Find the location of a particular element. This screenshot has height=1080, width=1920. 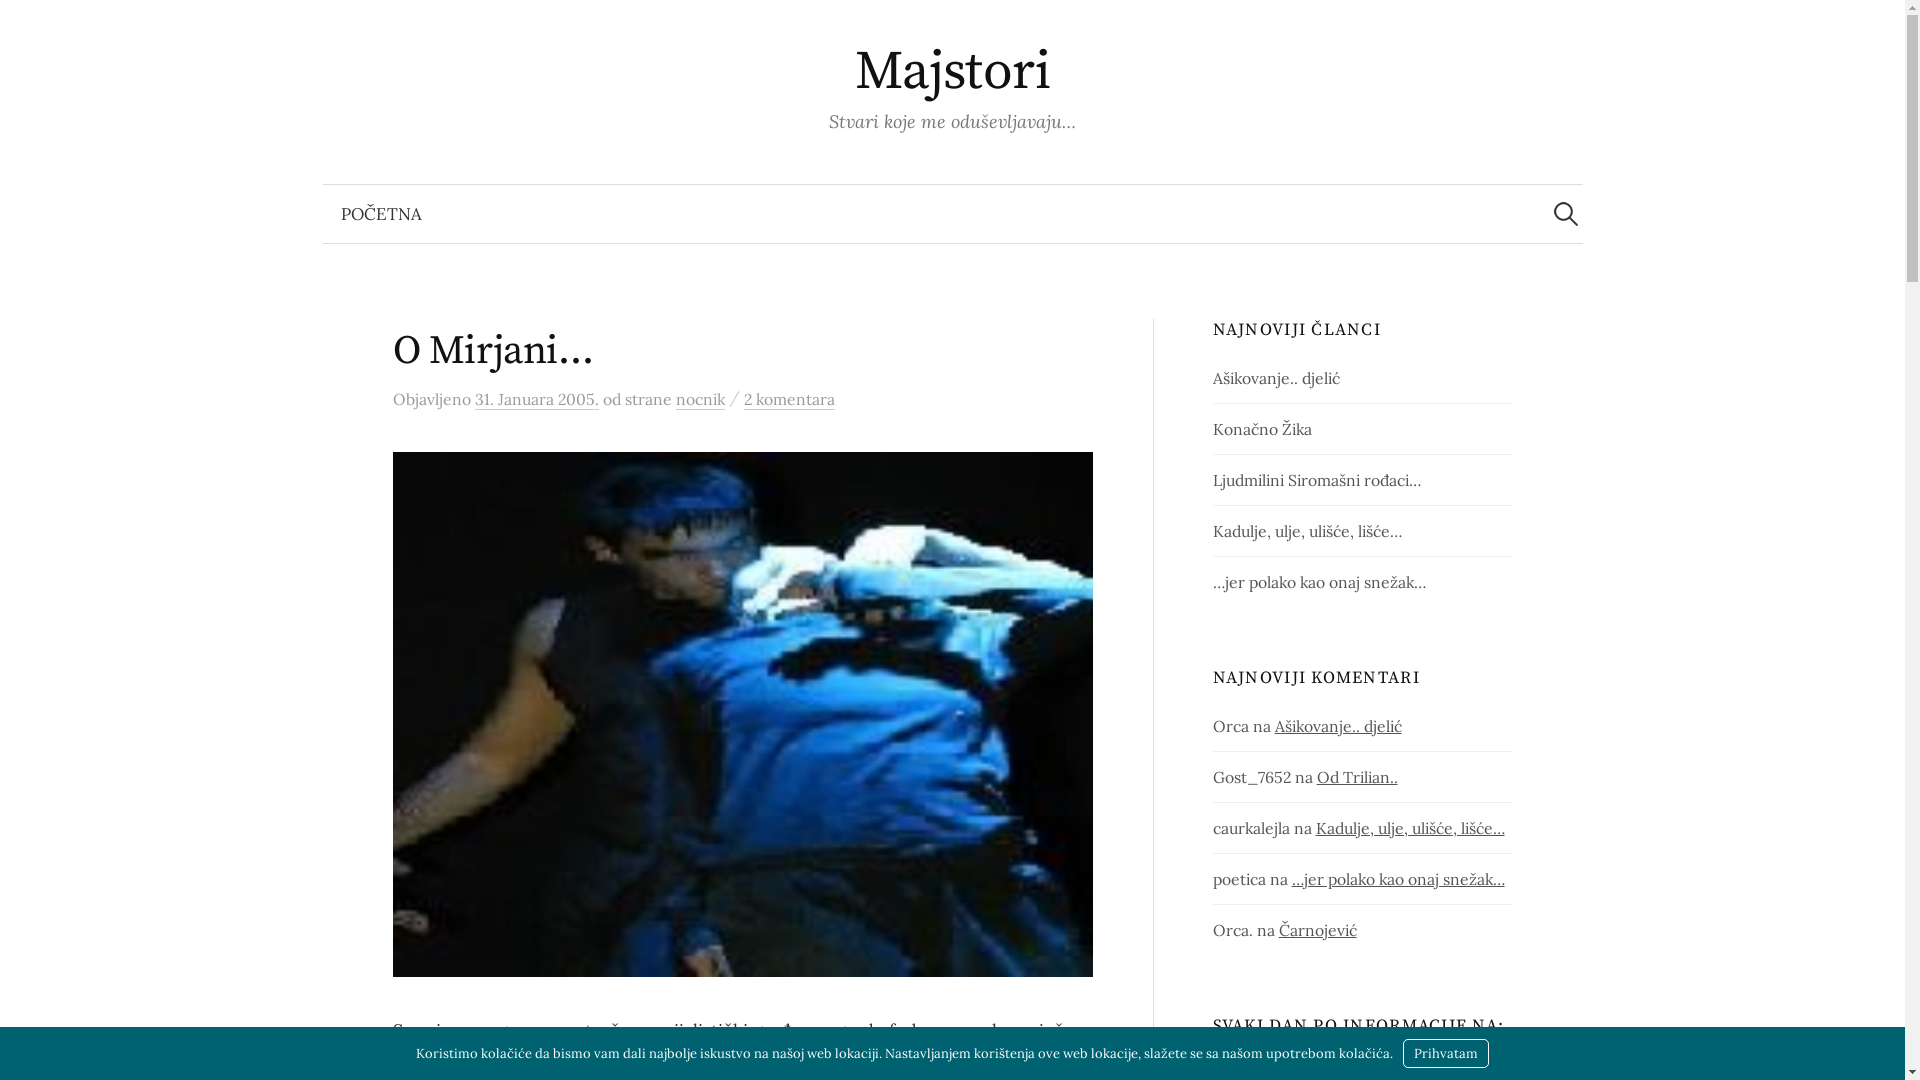

nocnik is located at coordinates (700, 400).